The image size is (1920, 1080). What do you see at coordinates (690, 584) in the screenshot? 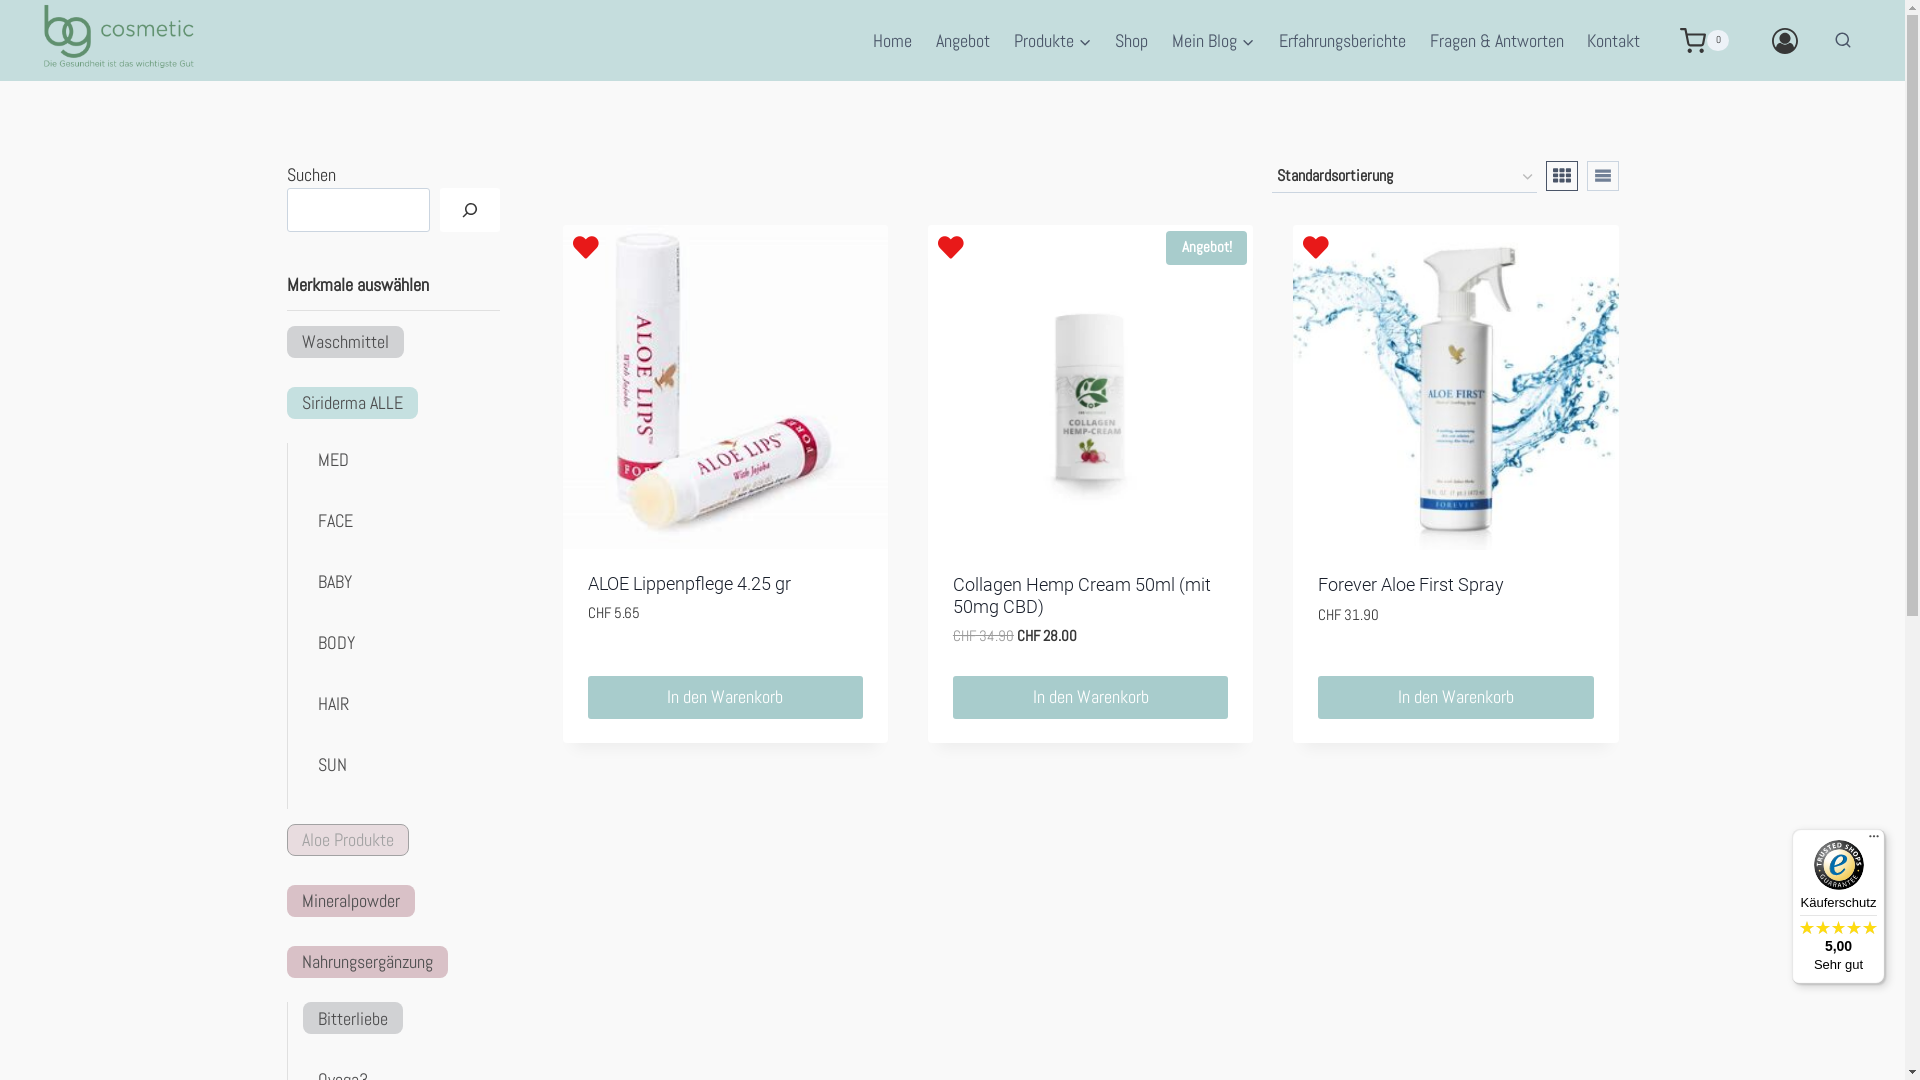
I see `ALOE Lippenpflege 4.25 gr` at bounding box center [690, 584].